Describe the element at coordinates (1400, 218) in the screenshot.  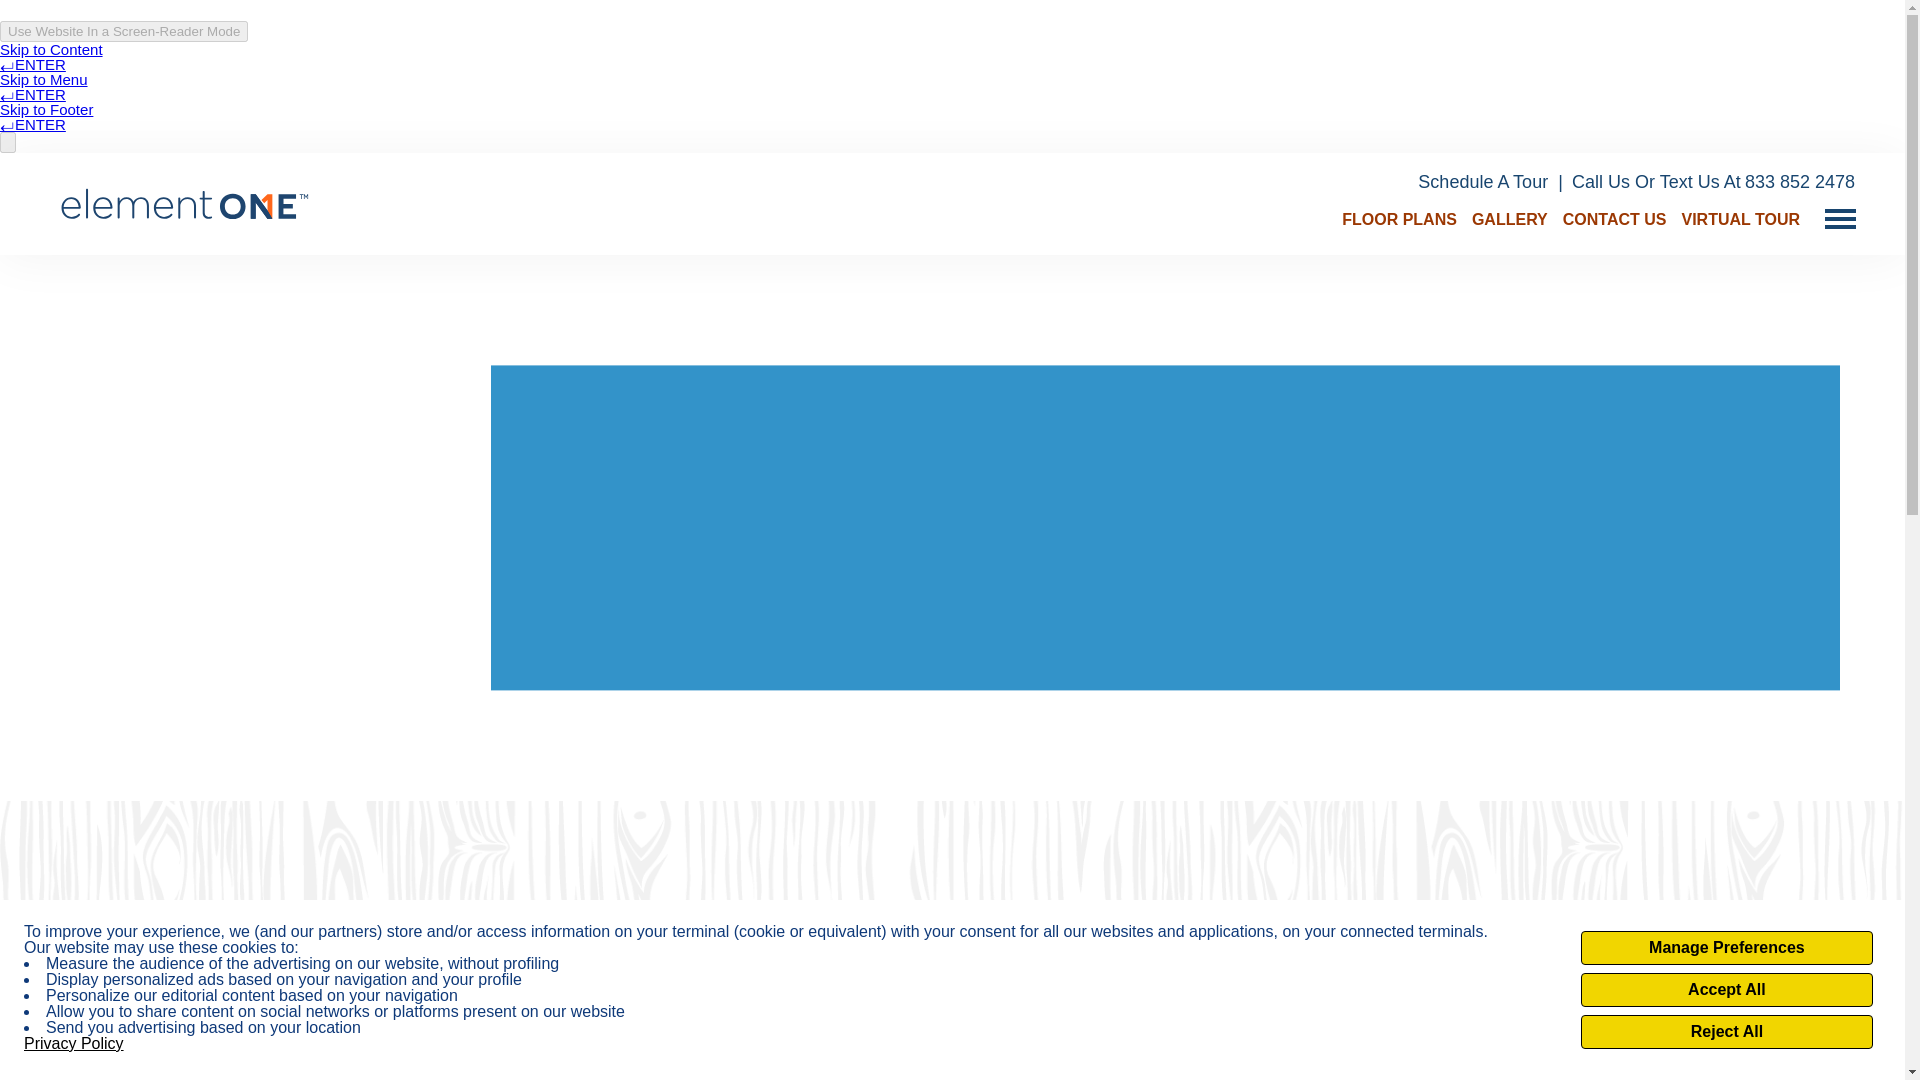
I see `FLOOR PLANS` at that location.